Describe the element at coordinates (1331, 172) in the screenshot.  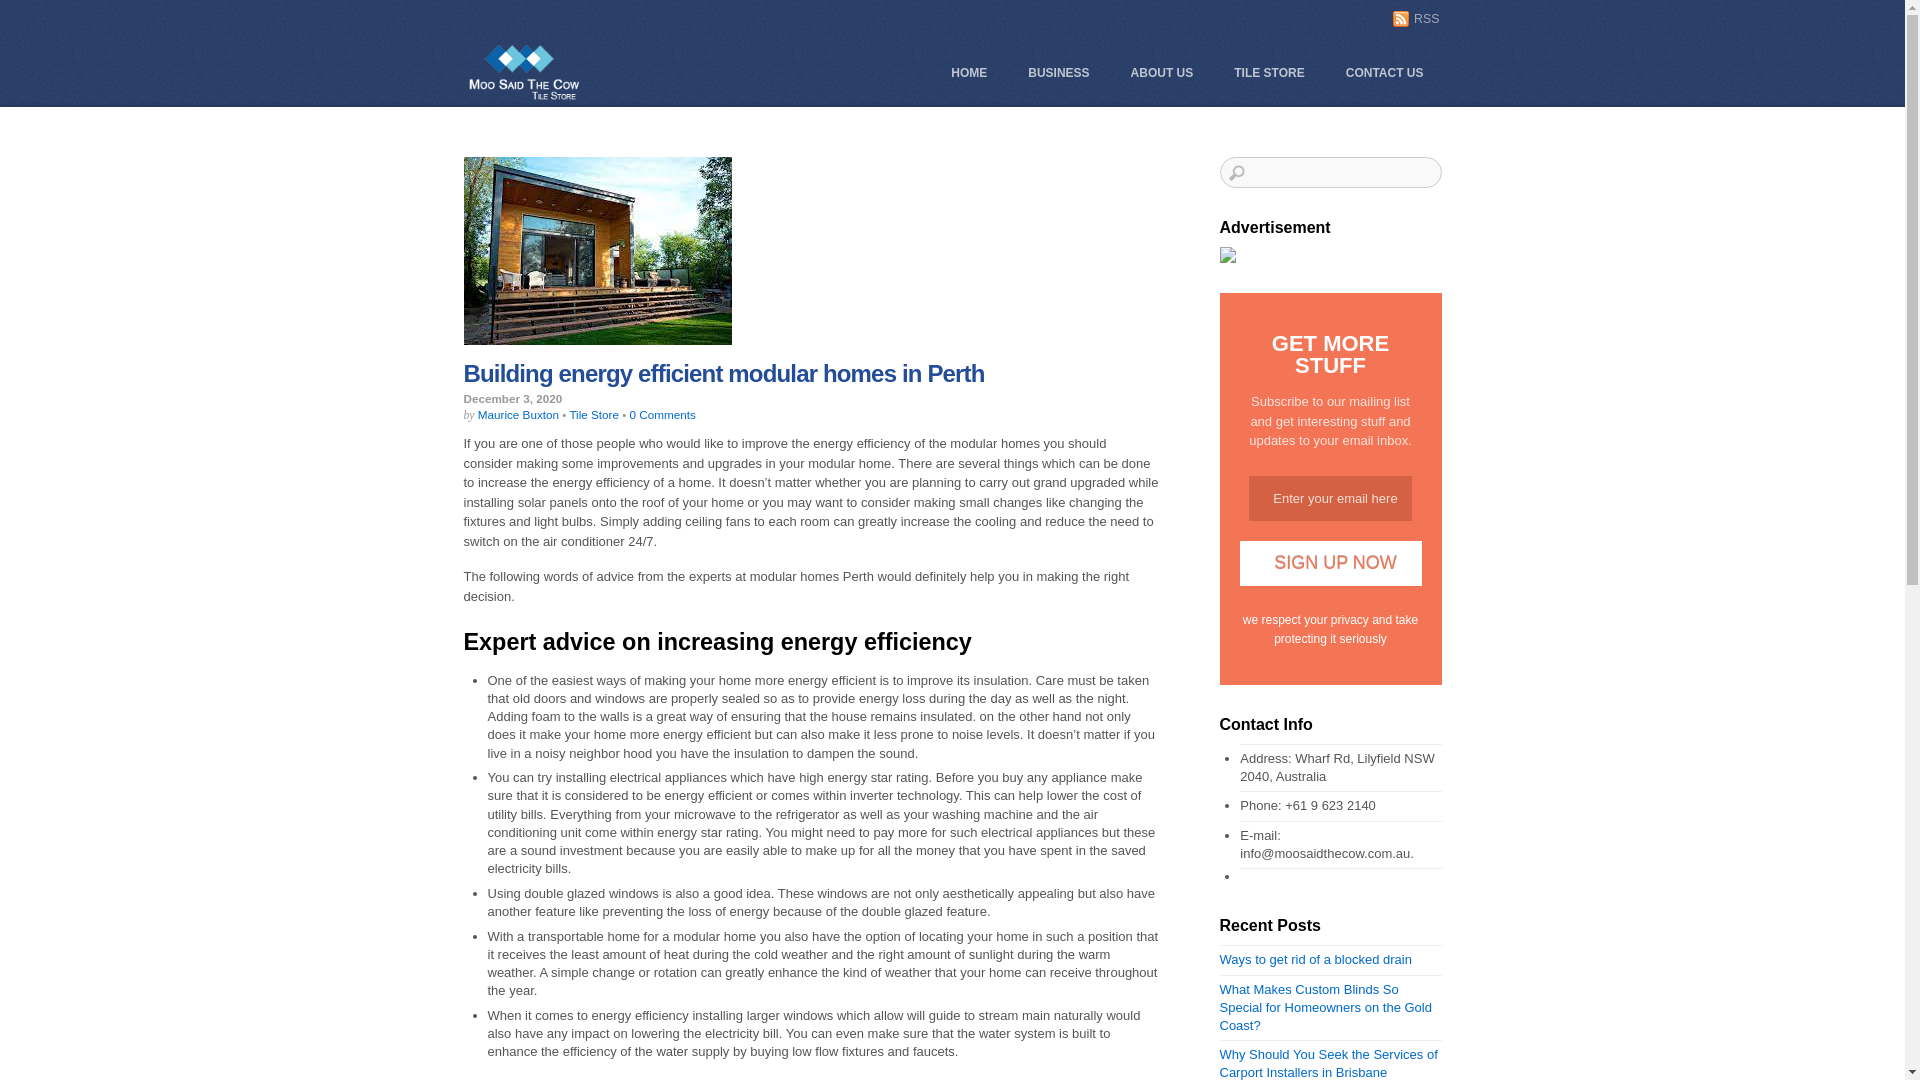
I see `Search` at that location.